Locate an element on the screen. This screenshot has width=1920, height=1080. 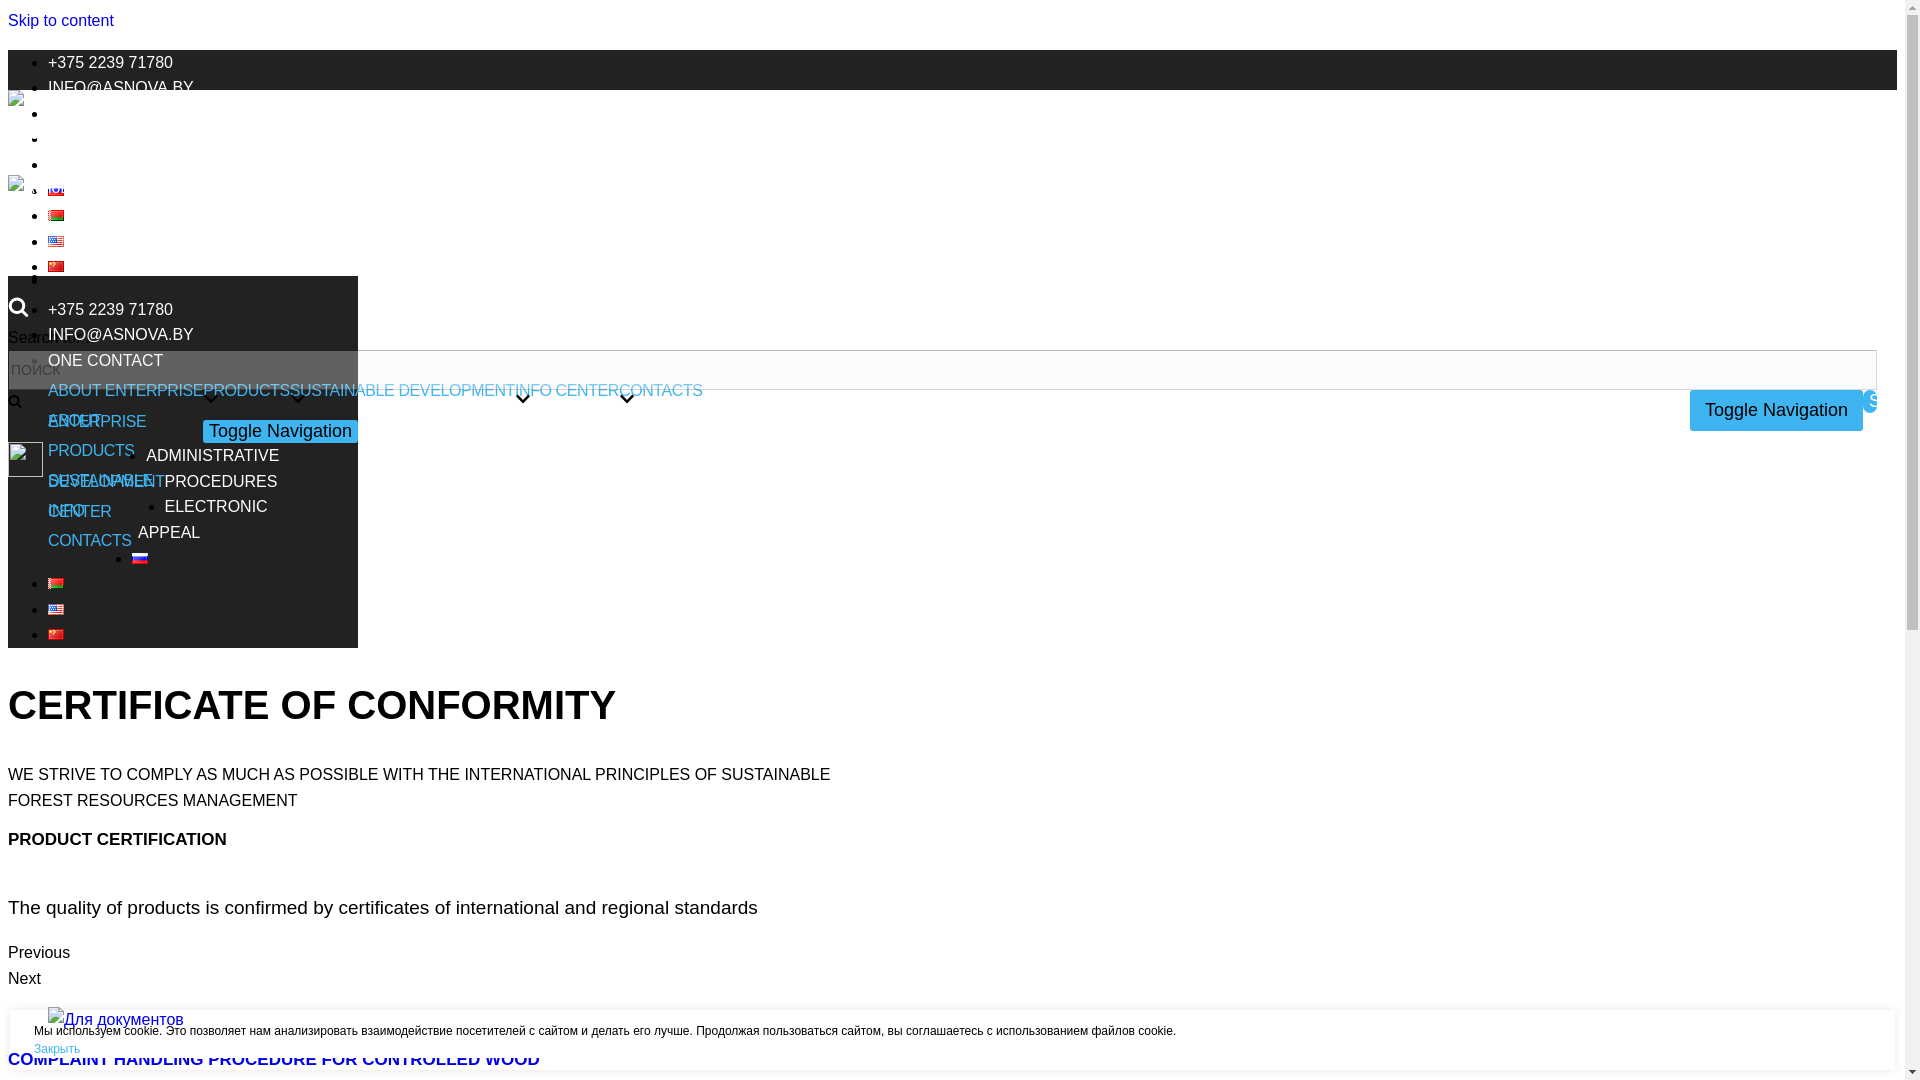
ONE CONTACT is located at coordinates (106, 360).